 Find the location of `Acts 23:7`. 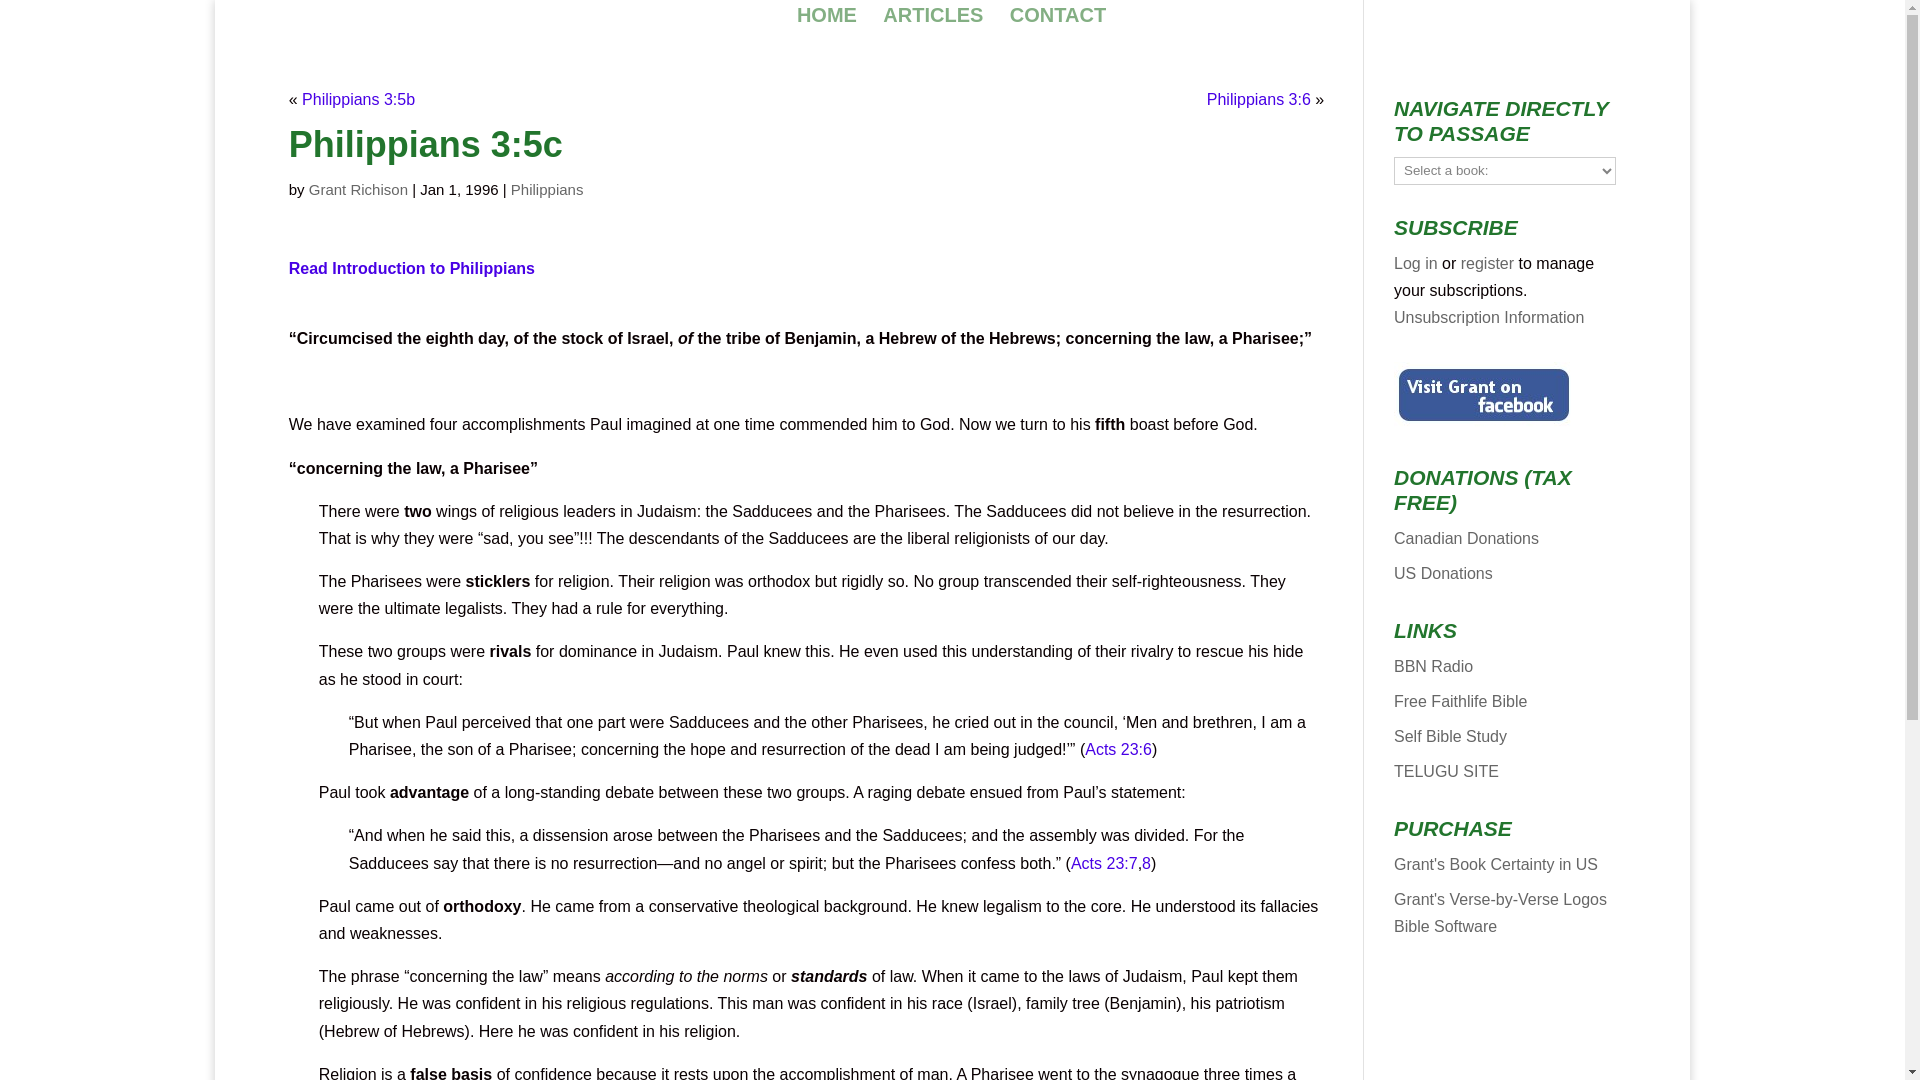

Acts 23:7 is located at coordinates (1104, 863).